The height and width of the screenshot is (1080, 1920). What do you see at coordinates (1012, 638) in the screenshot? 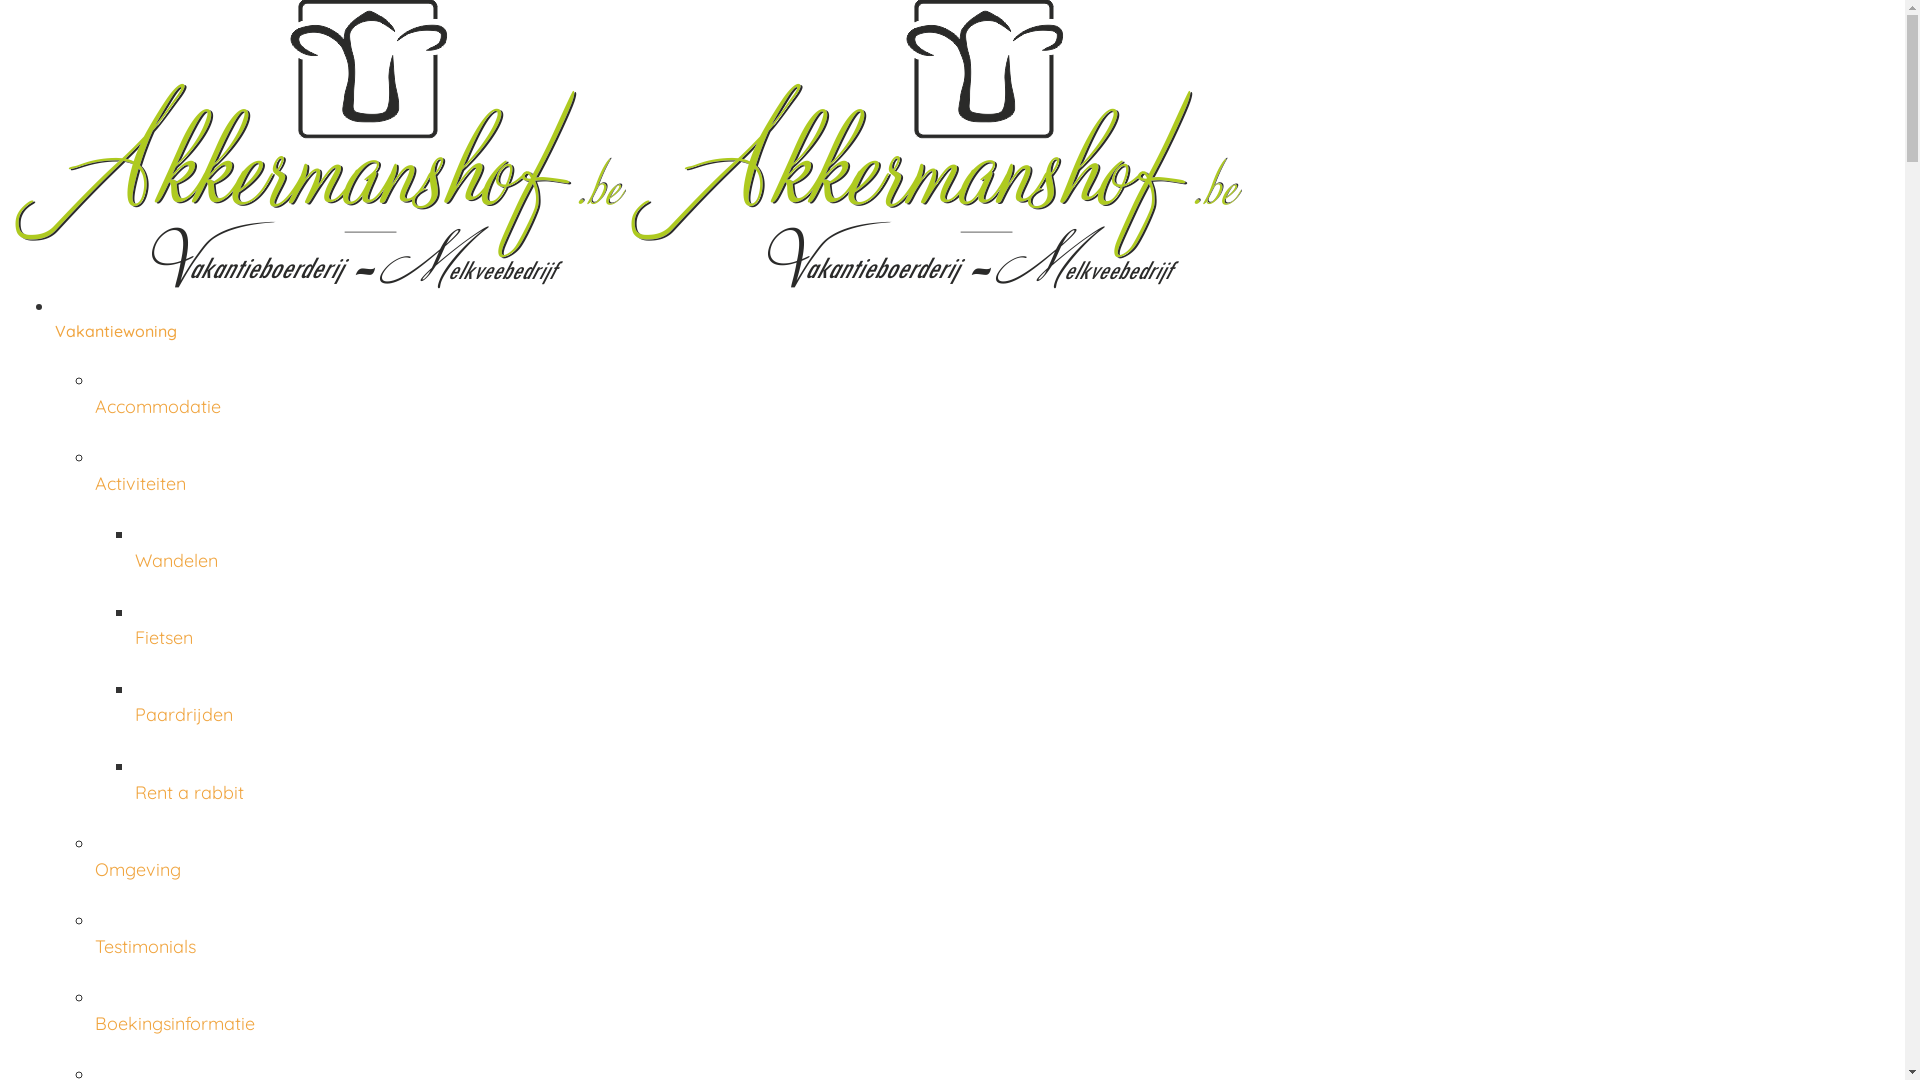
I see `Fietsen` at bounding box center [1012, 638].